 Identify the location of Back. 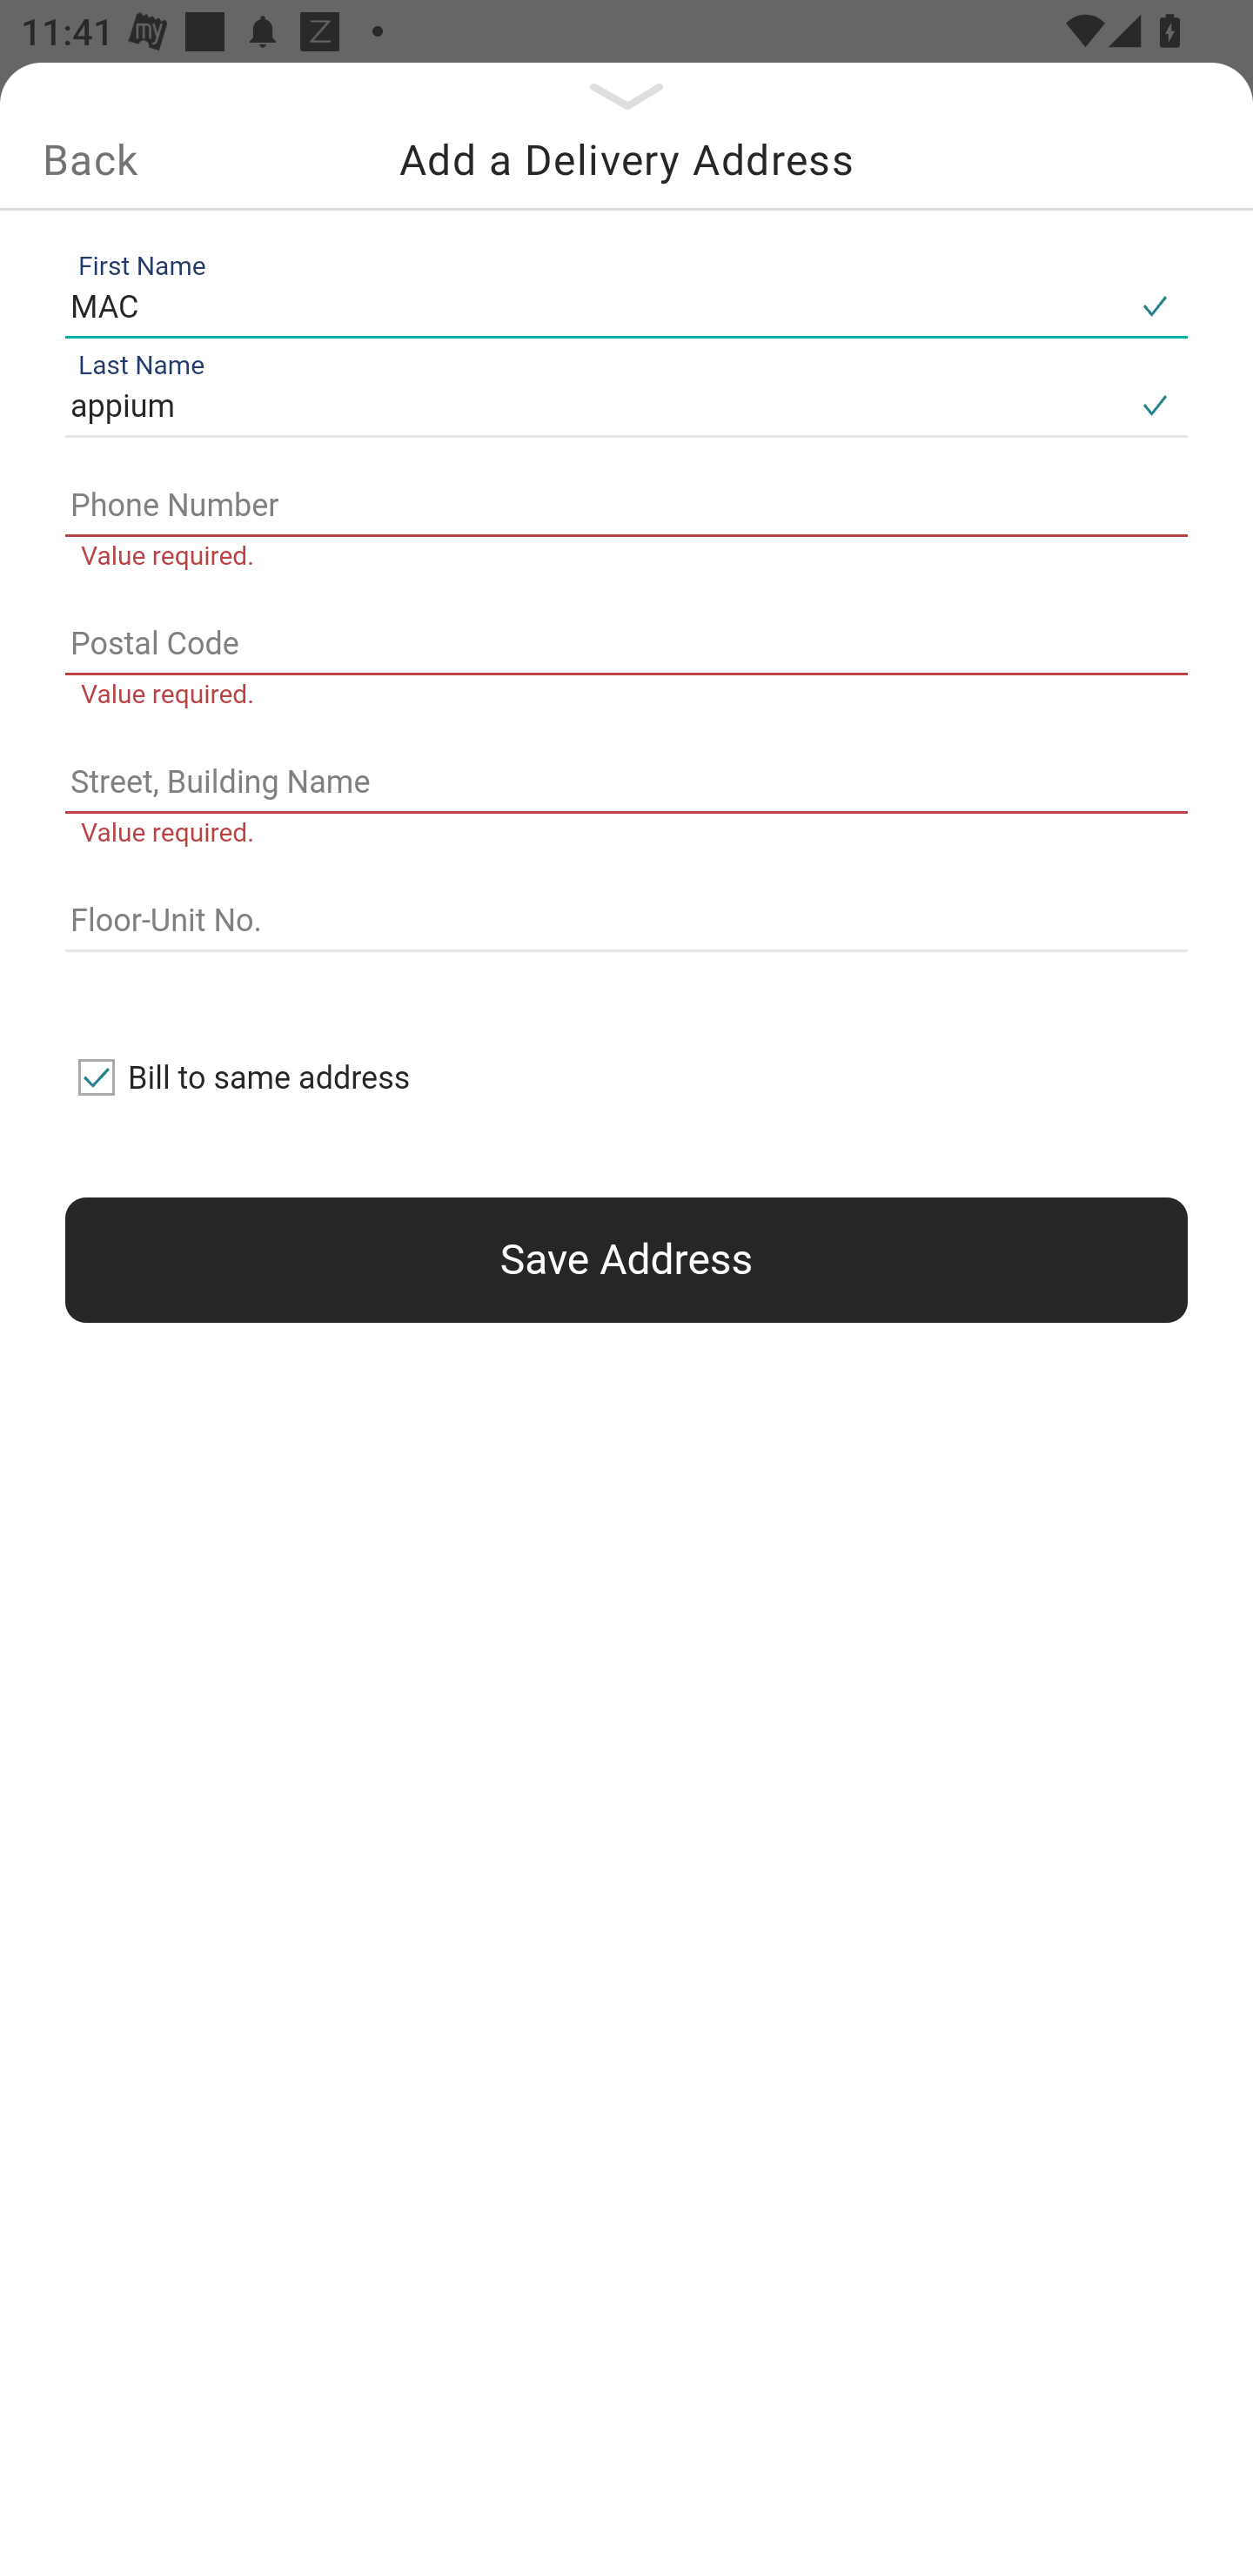
(90, 159).